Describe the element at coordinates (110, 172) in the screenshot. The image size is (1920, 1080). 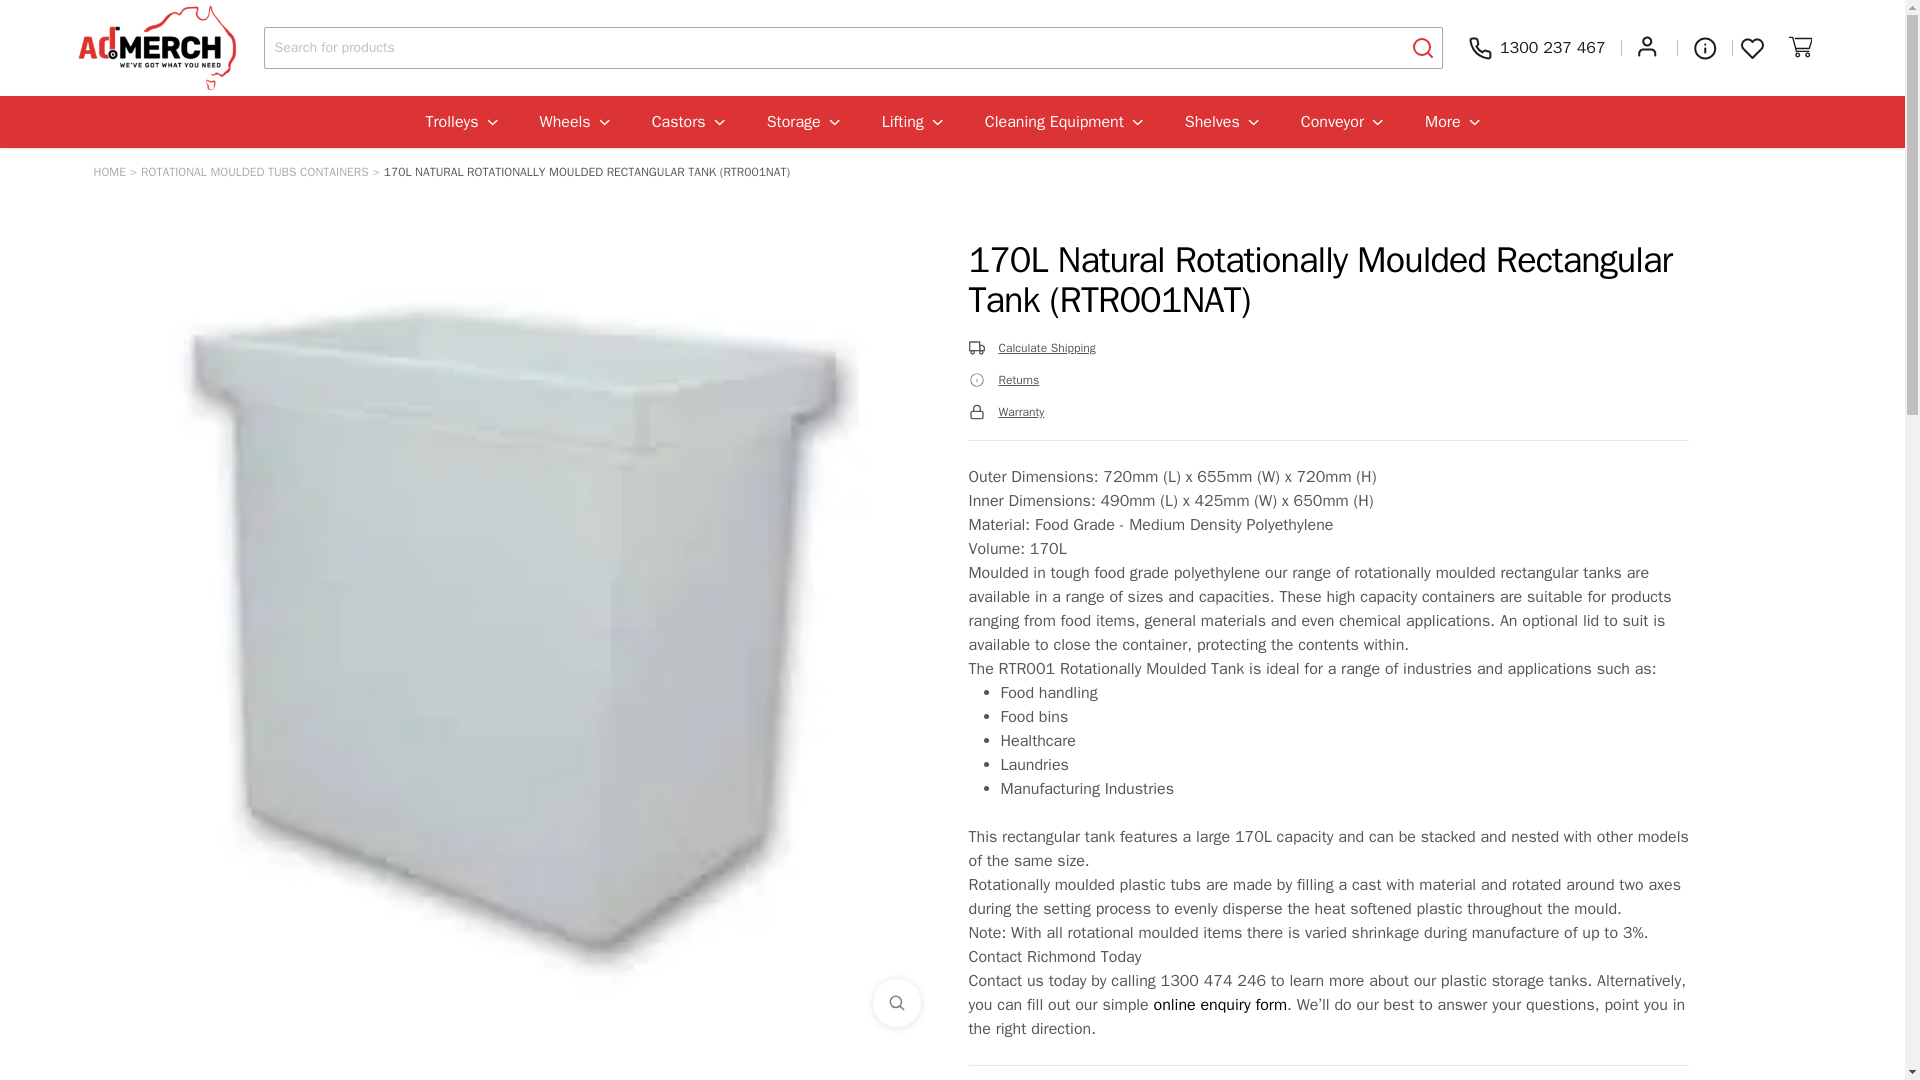
I see `HOME` at that location.